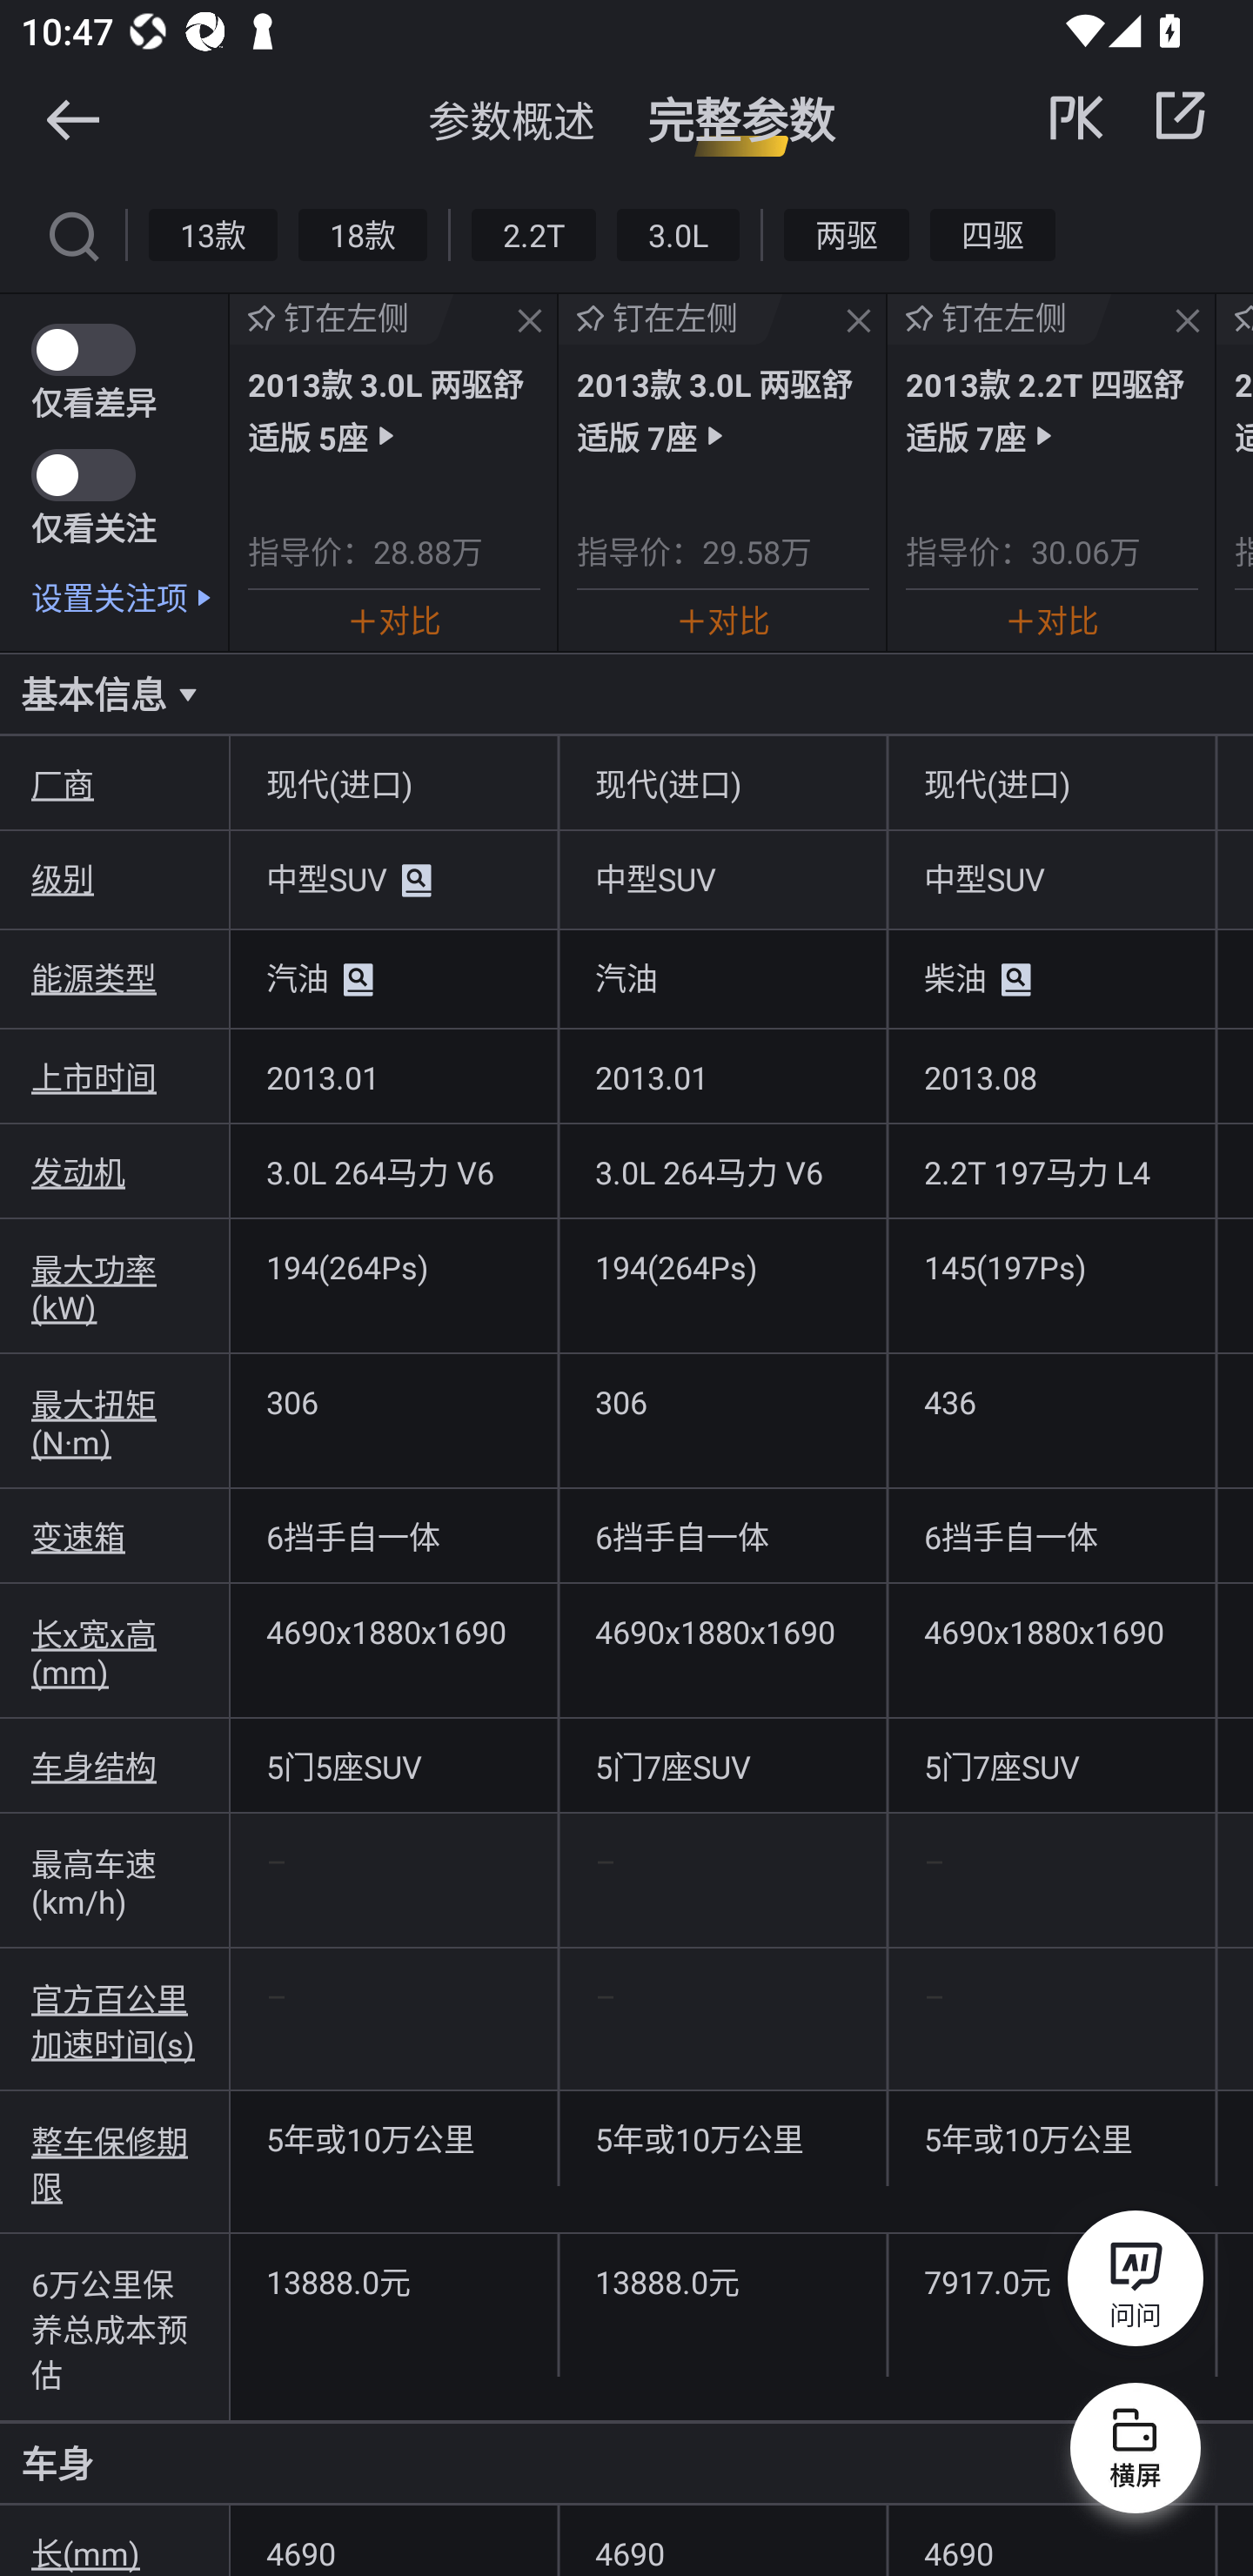  Describe the element at coordinates (722, 784) in the screenshot. I see `现代(进口)` at that location.